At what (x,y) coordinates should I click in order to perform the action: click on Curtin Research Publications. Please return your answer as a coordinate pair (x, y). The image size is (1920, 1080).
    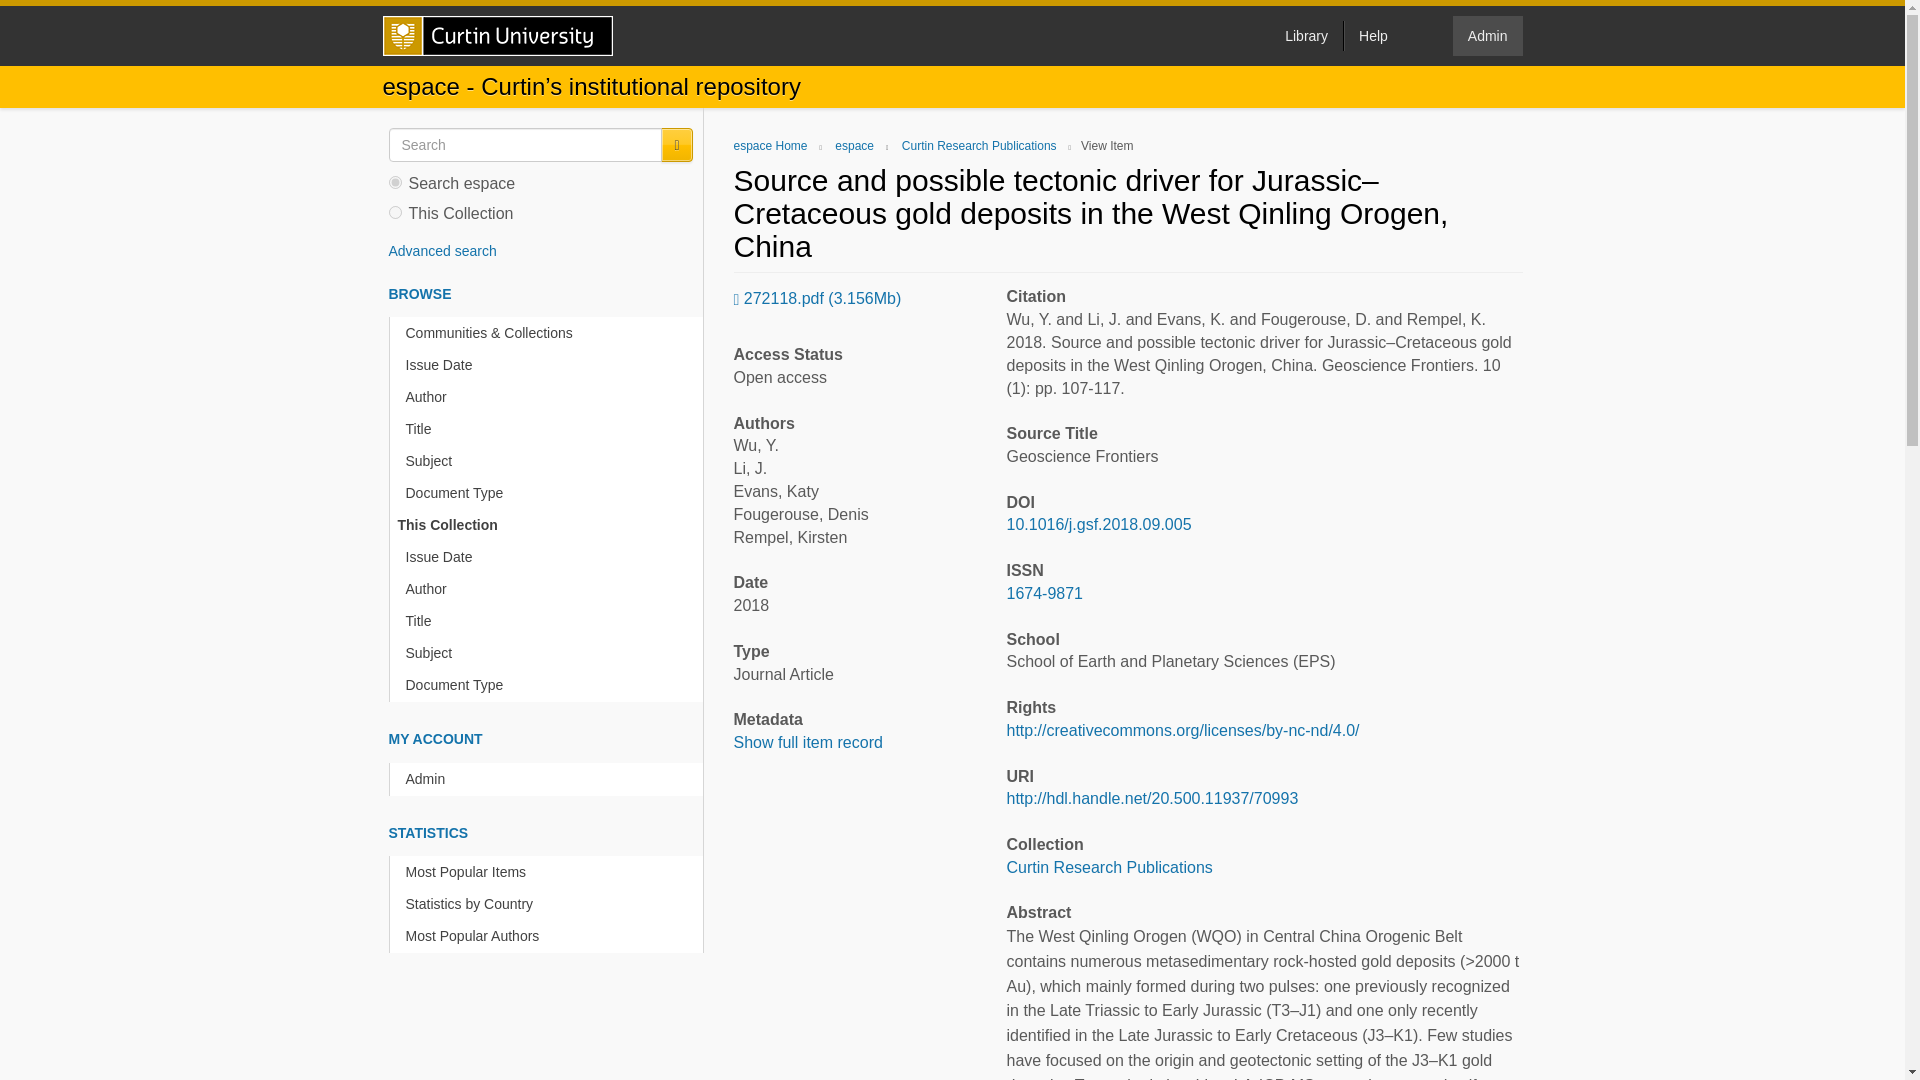
    Looking at the image, I should click on (980, 146).